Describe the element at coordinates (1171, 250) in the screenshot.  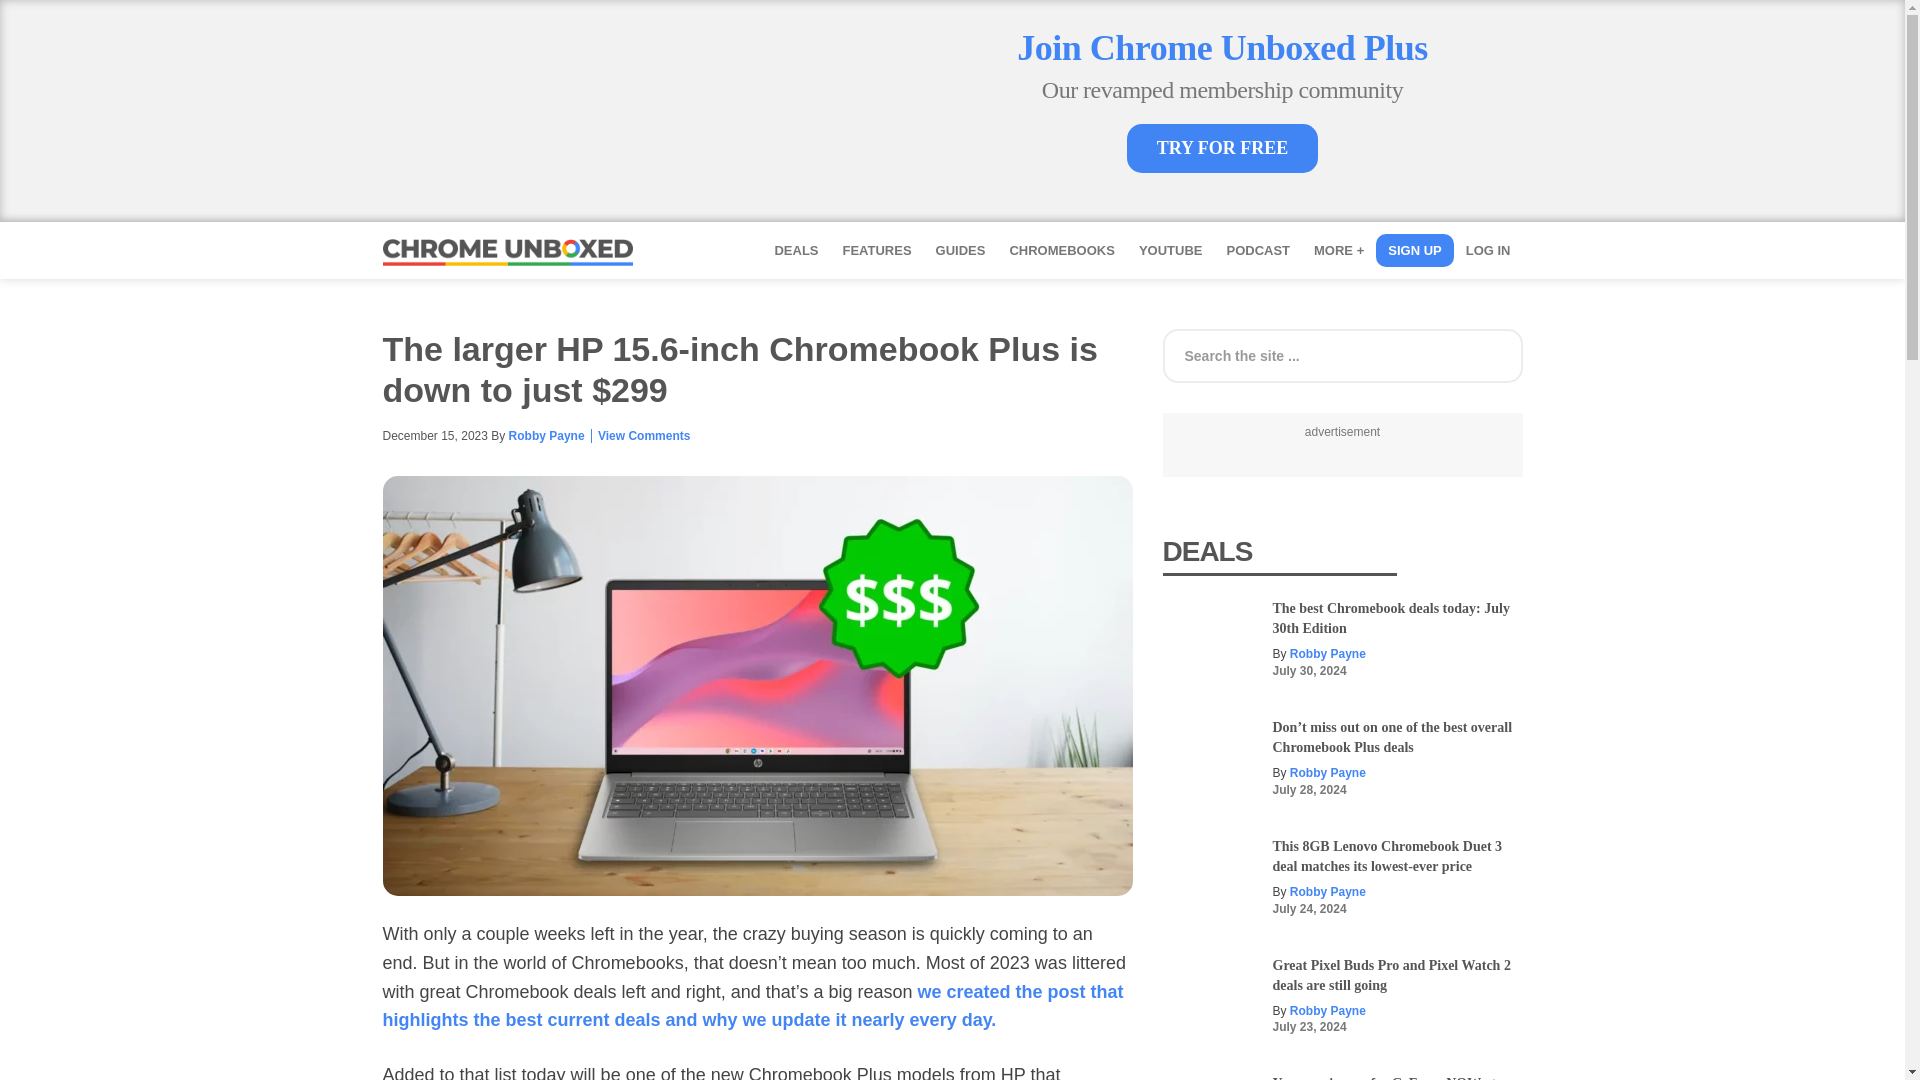
I see `YOUTUBE` at that location.